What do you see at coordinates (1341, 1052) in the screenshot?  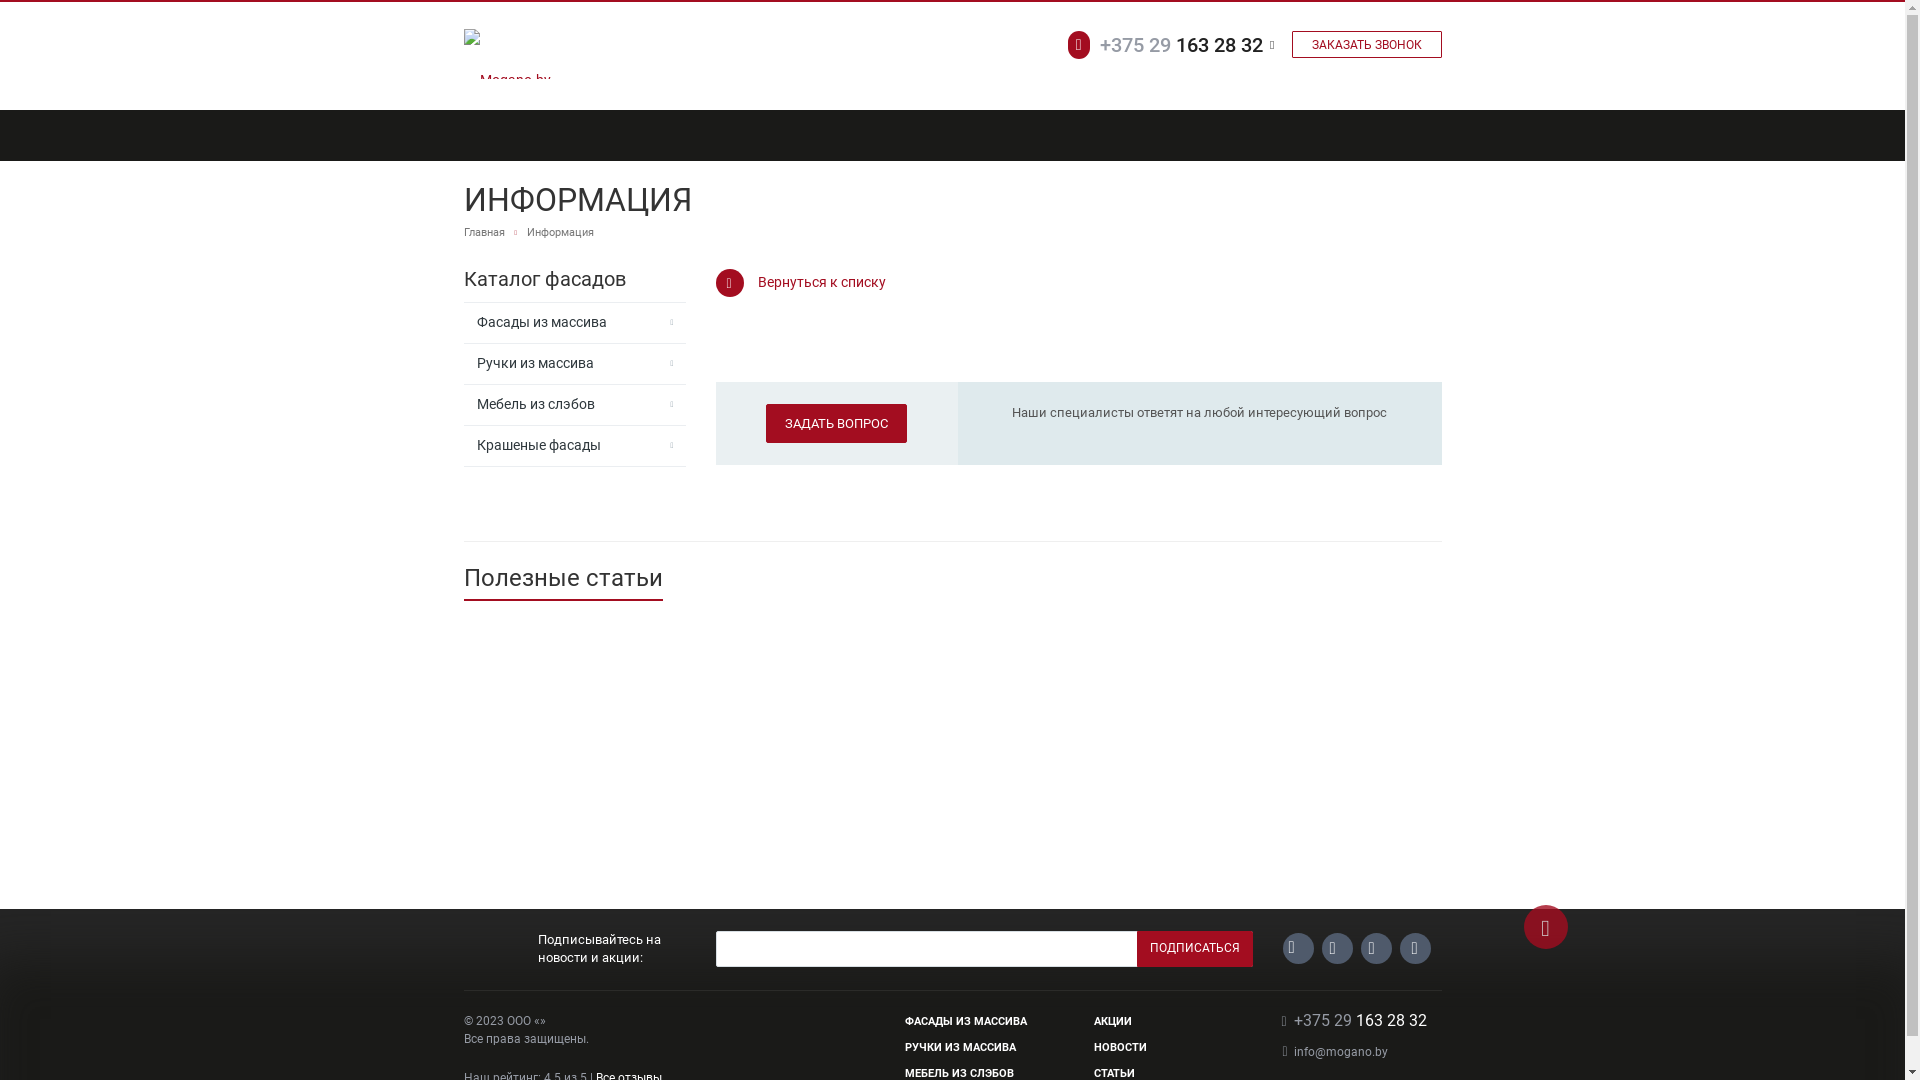 I see `info@mogano.by` at bounding box center [1341, 1052].